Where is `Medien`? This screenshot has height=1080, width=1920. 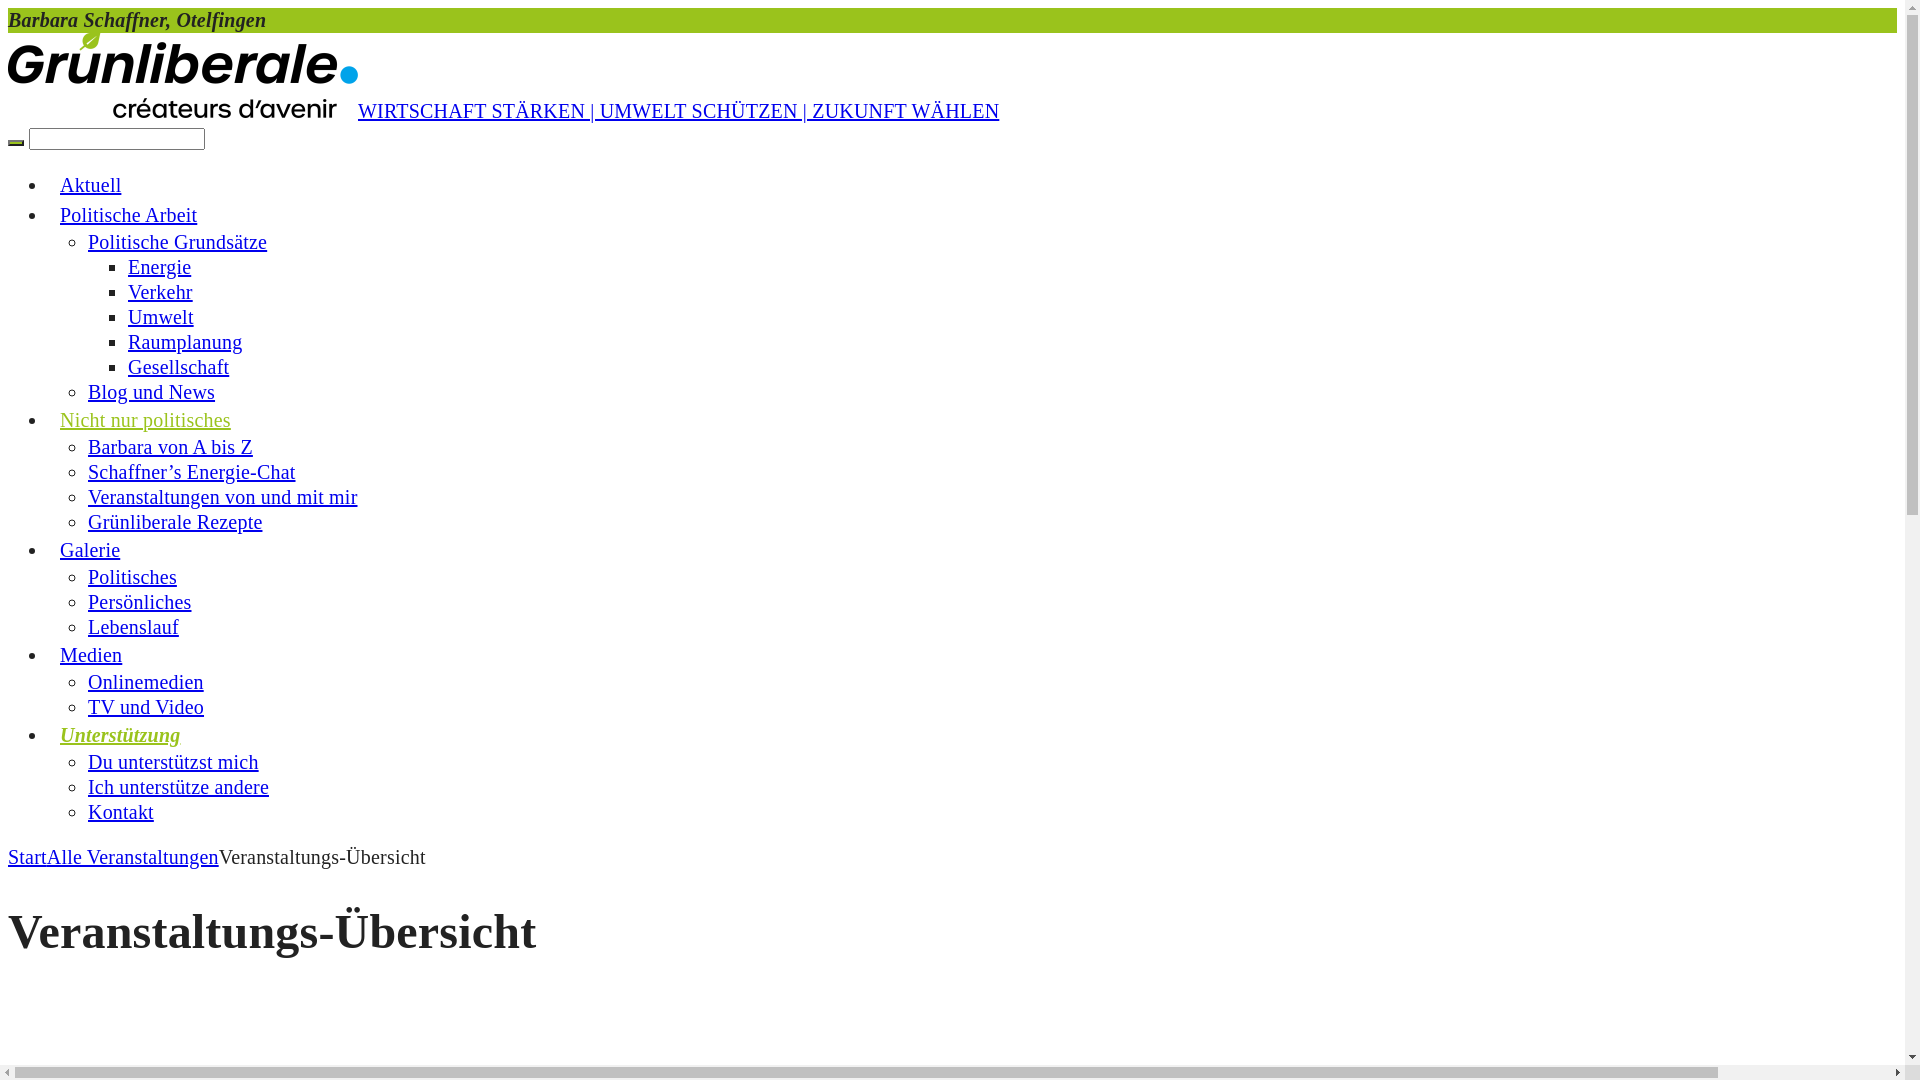
Medien is located at coordinates (91, 630).